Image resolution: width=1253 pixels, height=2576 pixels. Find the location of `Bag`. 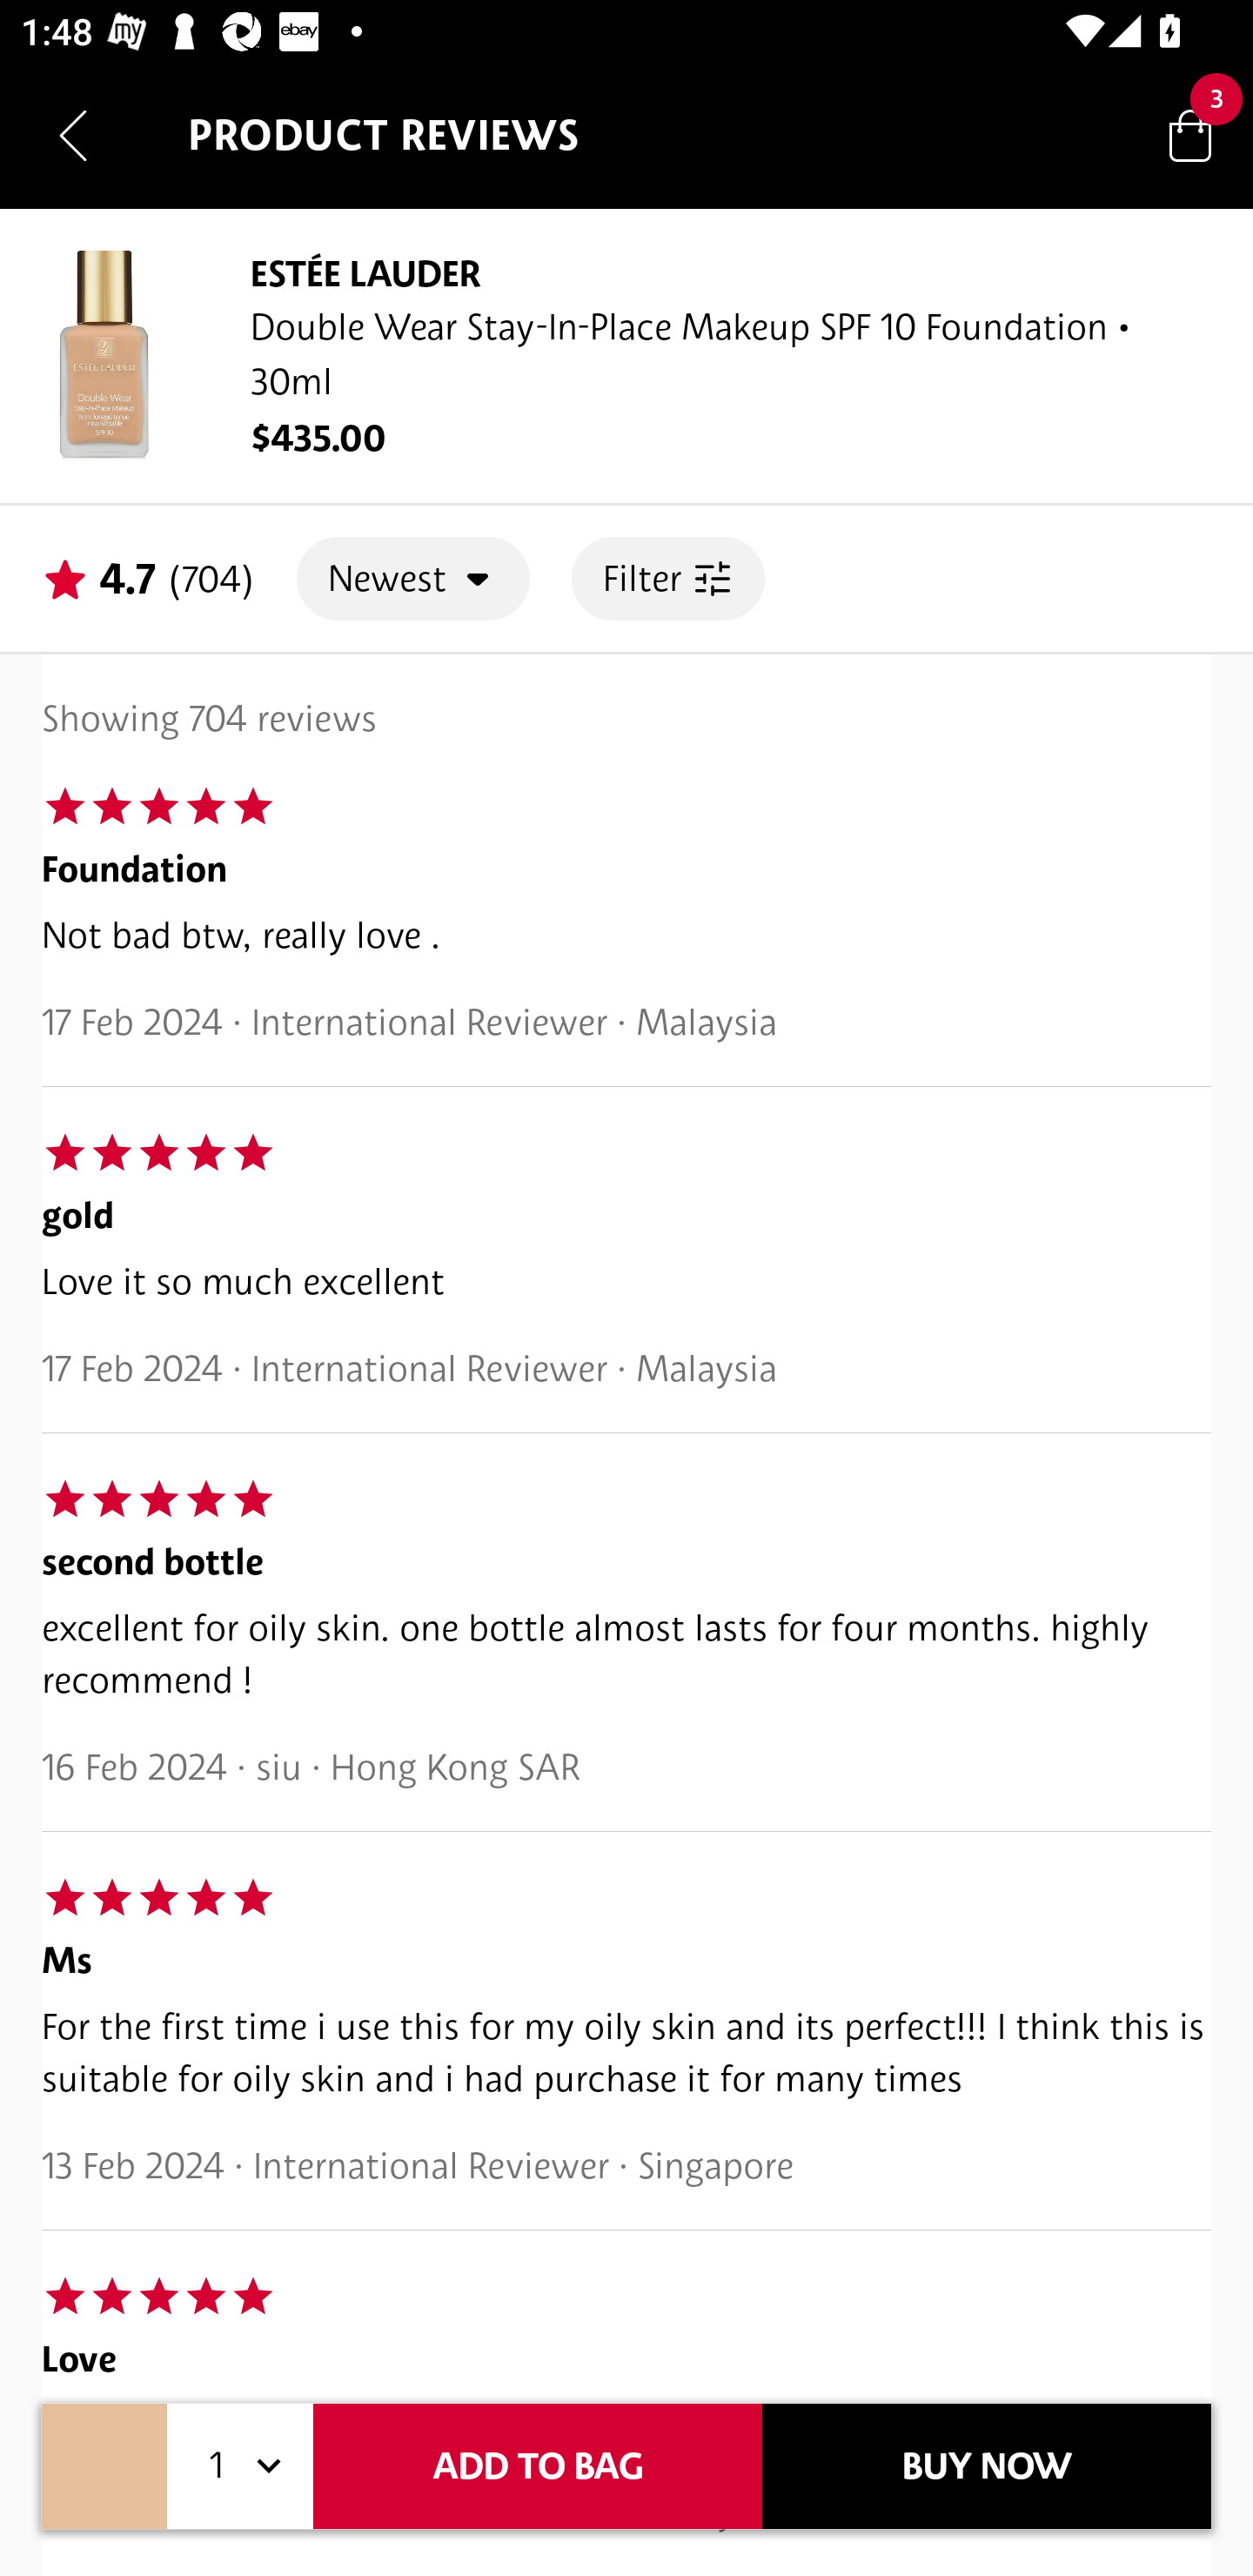

Bag is located at coordinates (1190, 134).